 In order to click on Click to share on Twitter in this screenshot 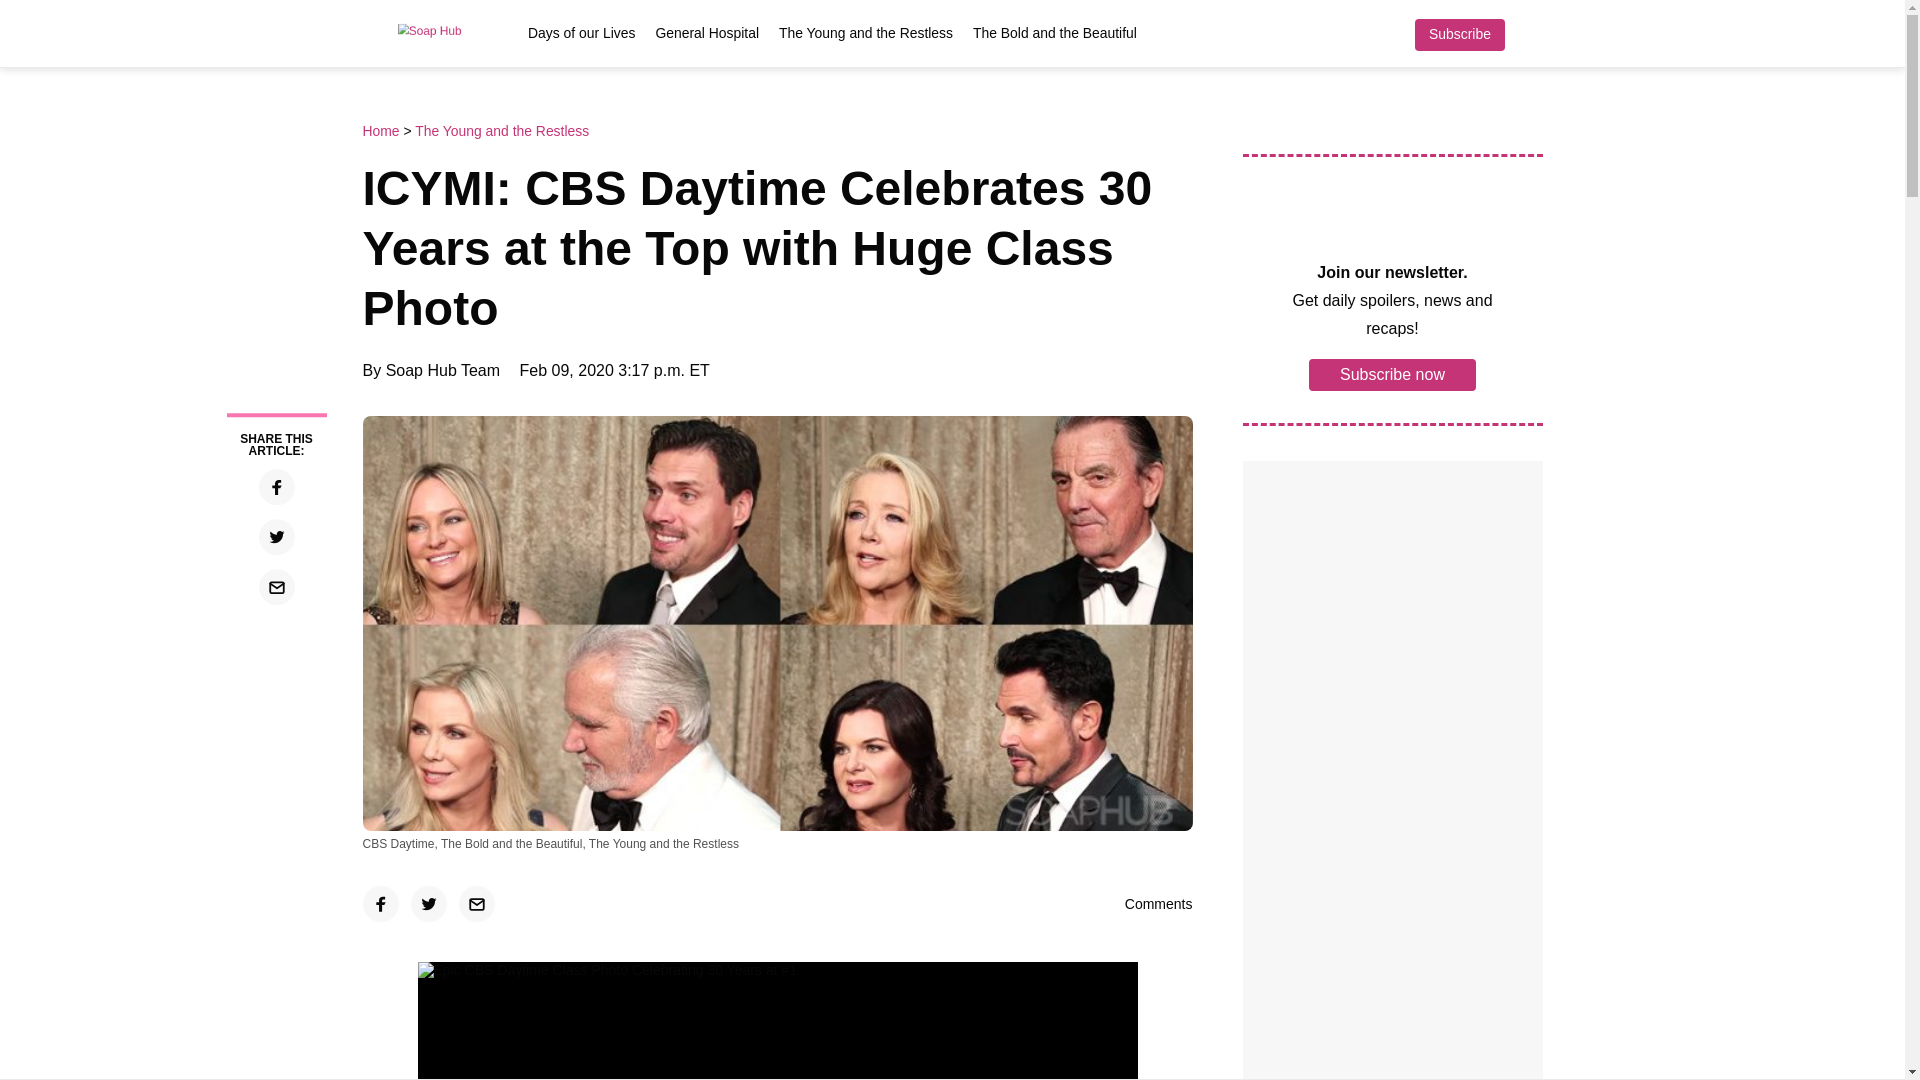, I will do `click(275, 537)`.